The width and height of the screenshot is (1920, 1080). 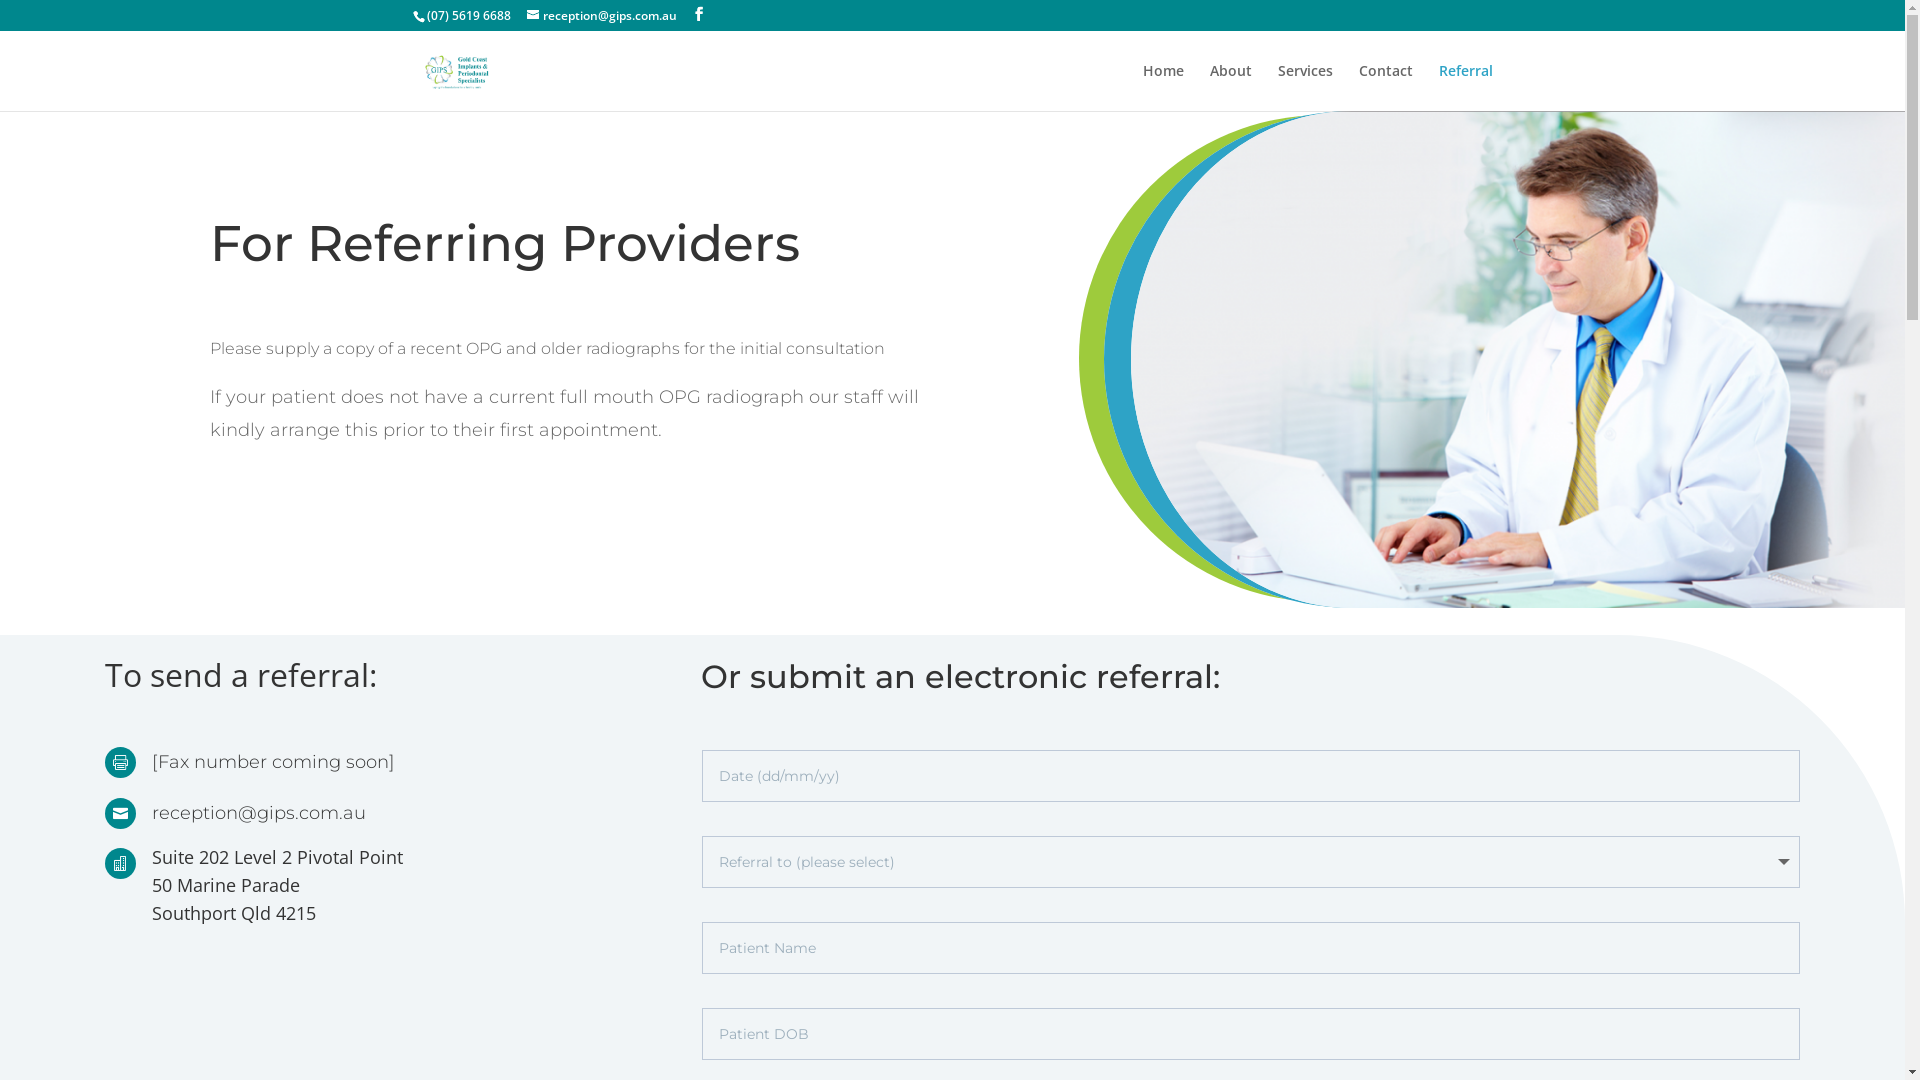 I want to click on Contact, so click(x=1385, y=88).